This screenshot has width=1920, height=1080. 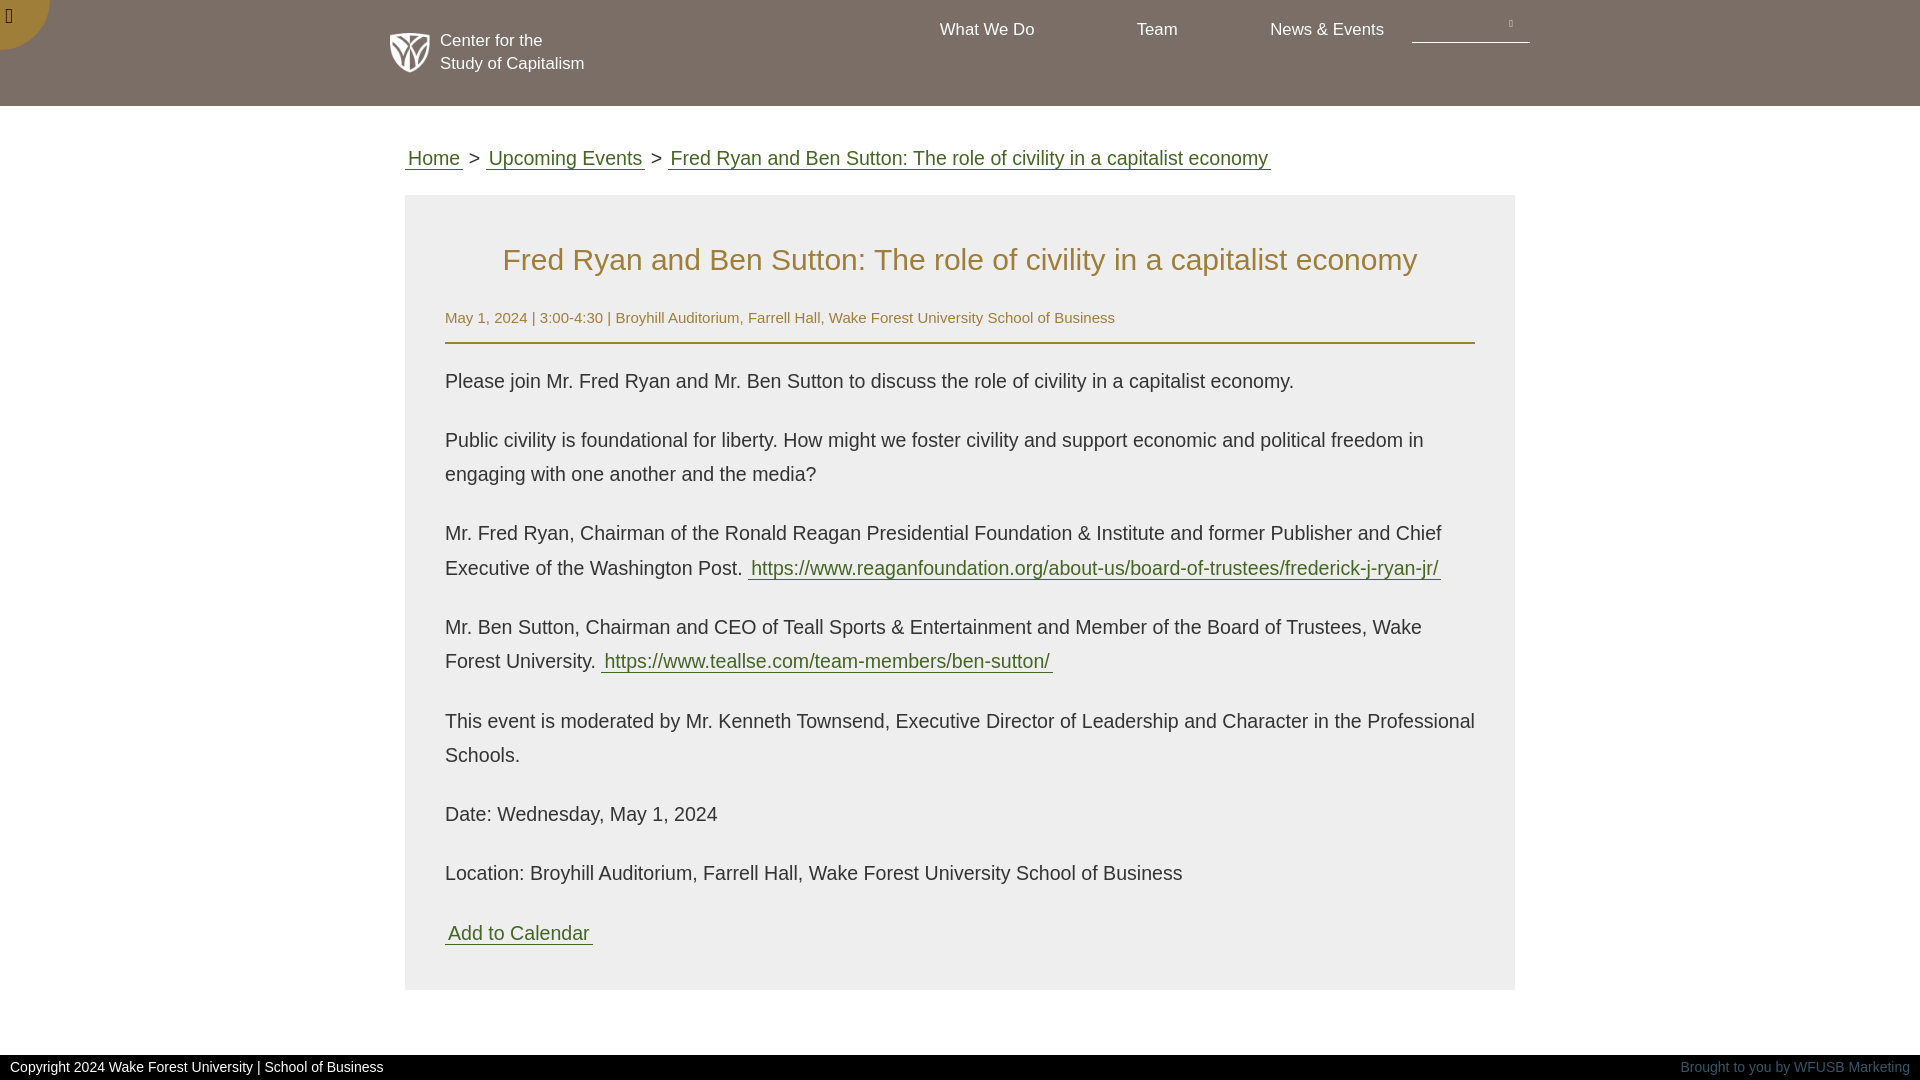 What do you see at coordinates (519, 934) in the screenshot?
I see `Add to Calendar` at bounding box center [519, 934].